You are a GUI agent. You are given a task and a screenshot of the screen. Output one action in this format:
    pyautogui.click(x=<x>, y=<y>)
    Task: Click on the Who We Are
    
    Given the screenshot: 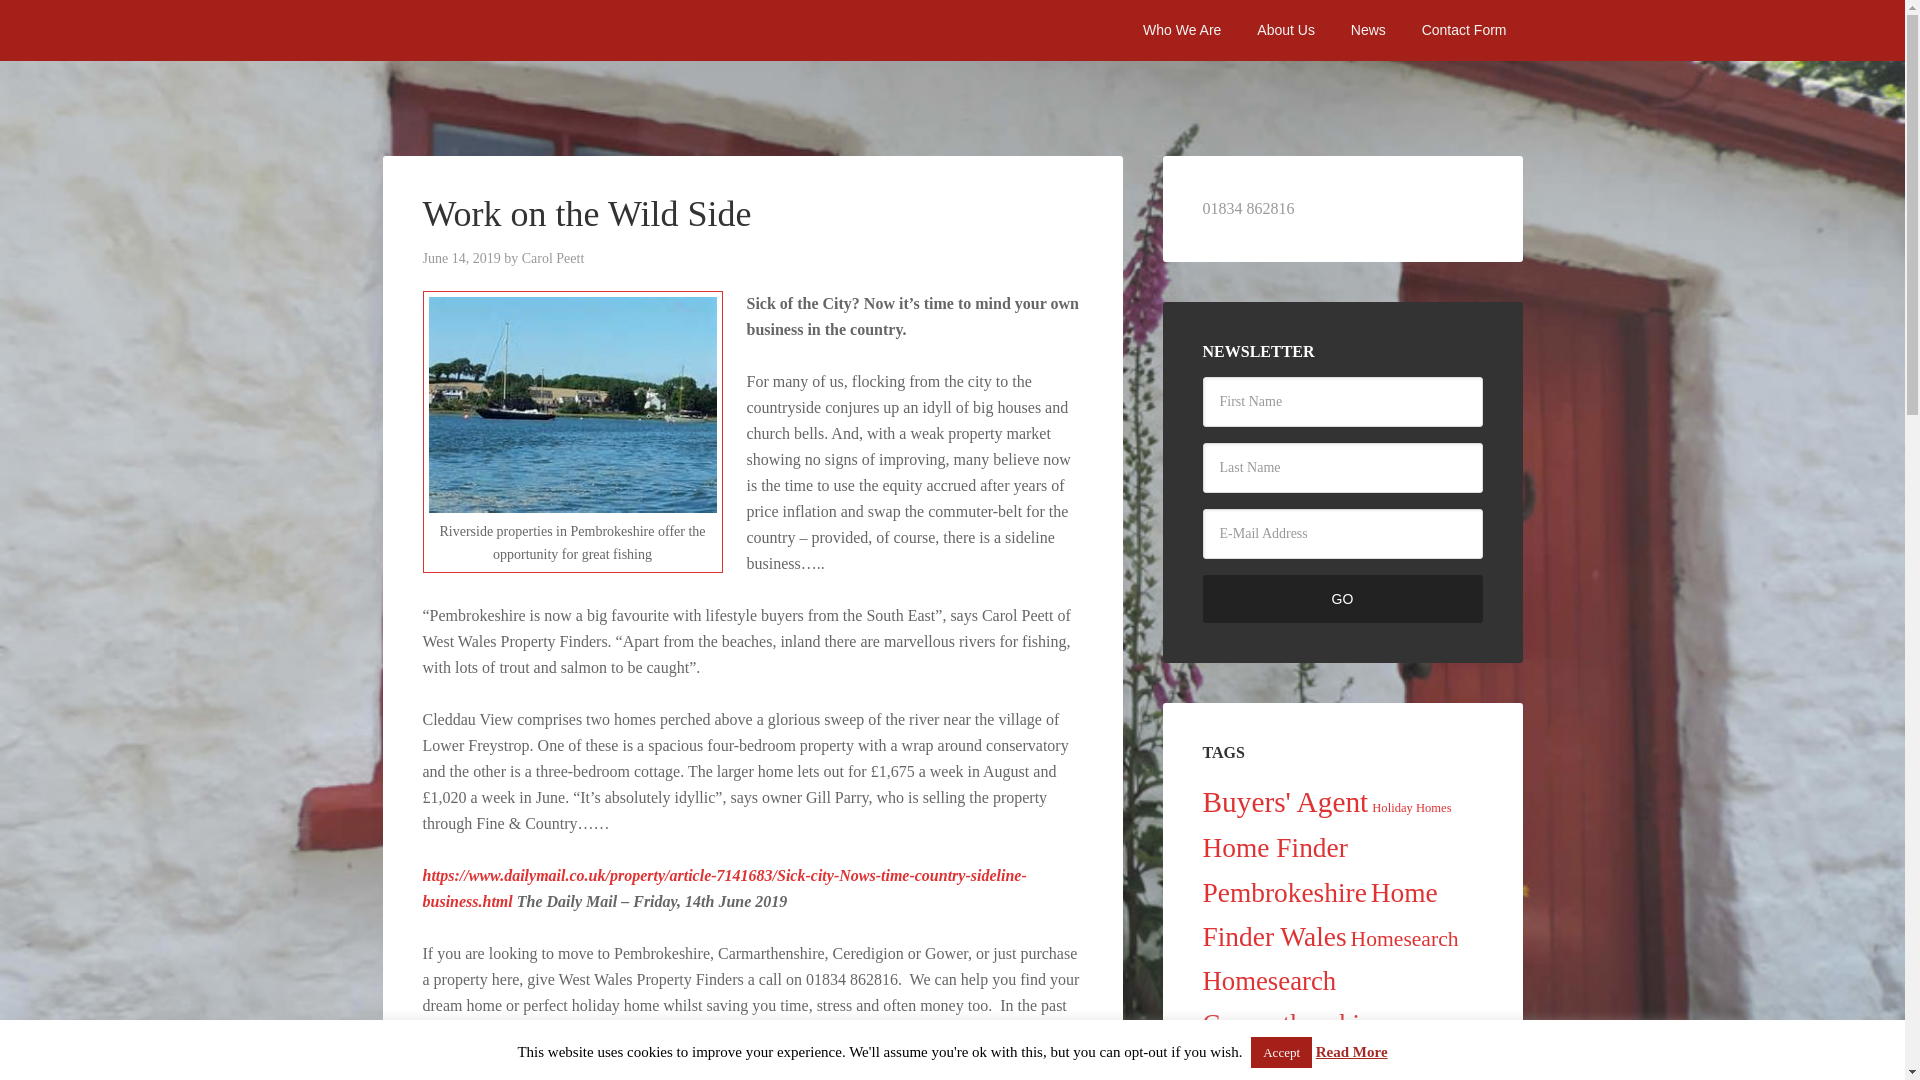 What is the action you would take?
    pyautogui.click(x=1182, y=30)
    